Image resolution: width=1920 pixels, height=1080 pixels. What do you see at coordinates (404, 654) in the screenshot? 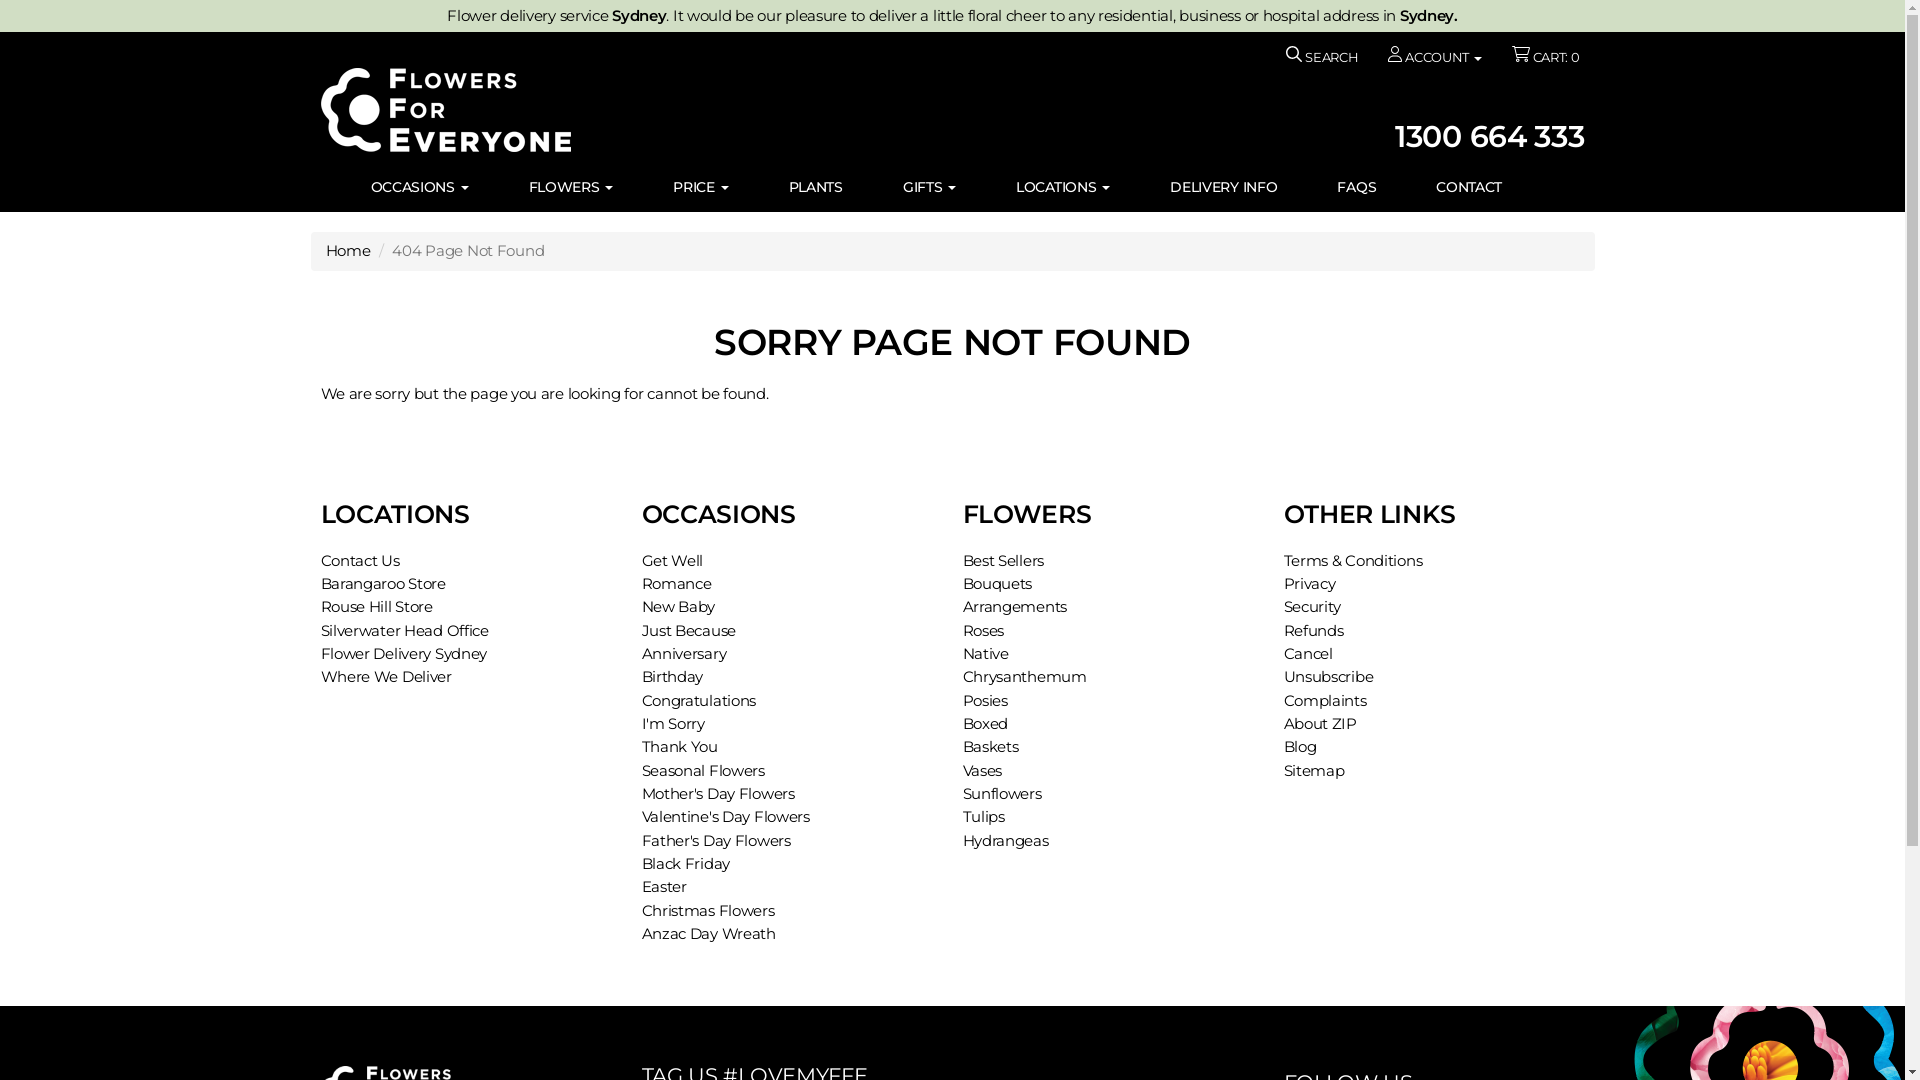
I see `Flower Delivery Sydney` at bounding box center [404, 654].